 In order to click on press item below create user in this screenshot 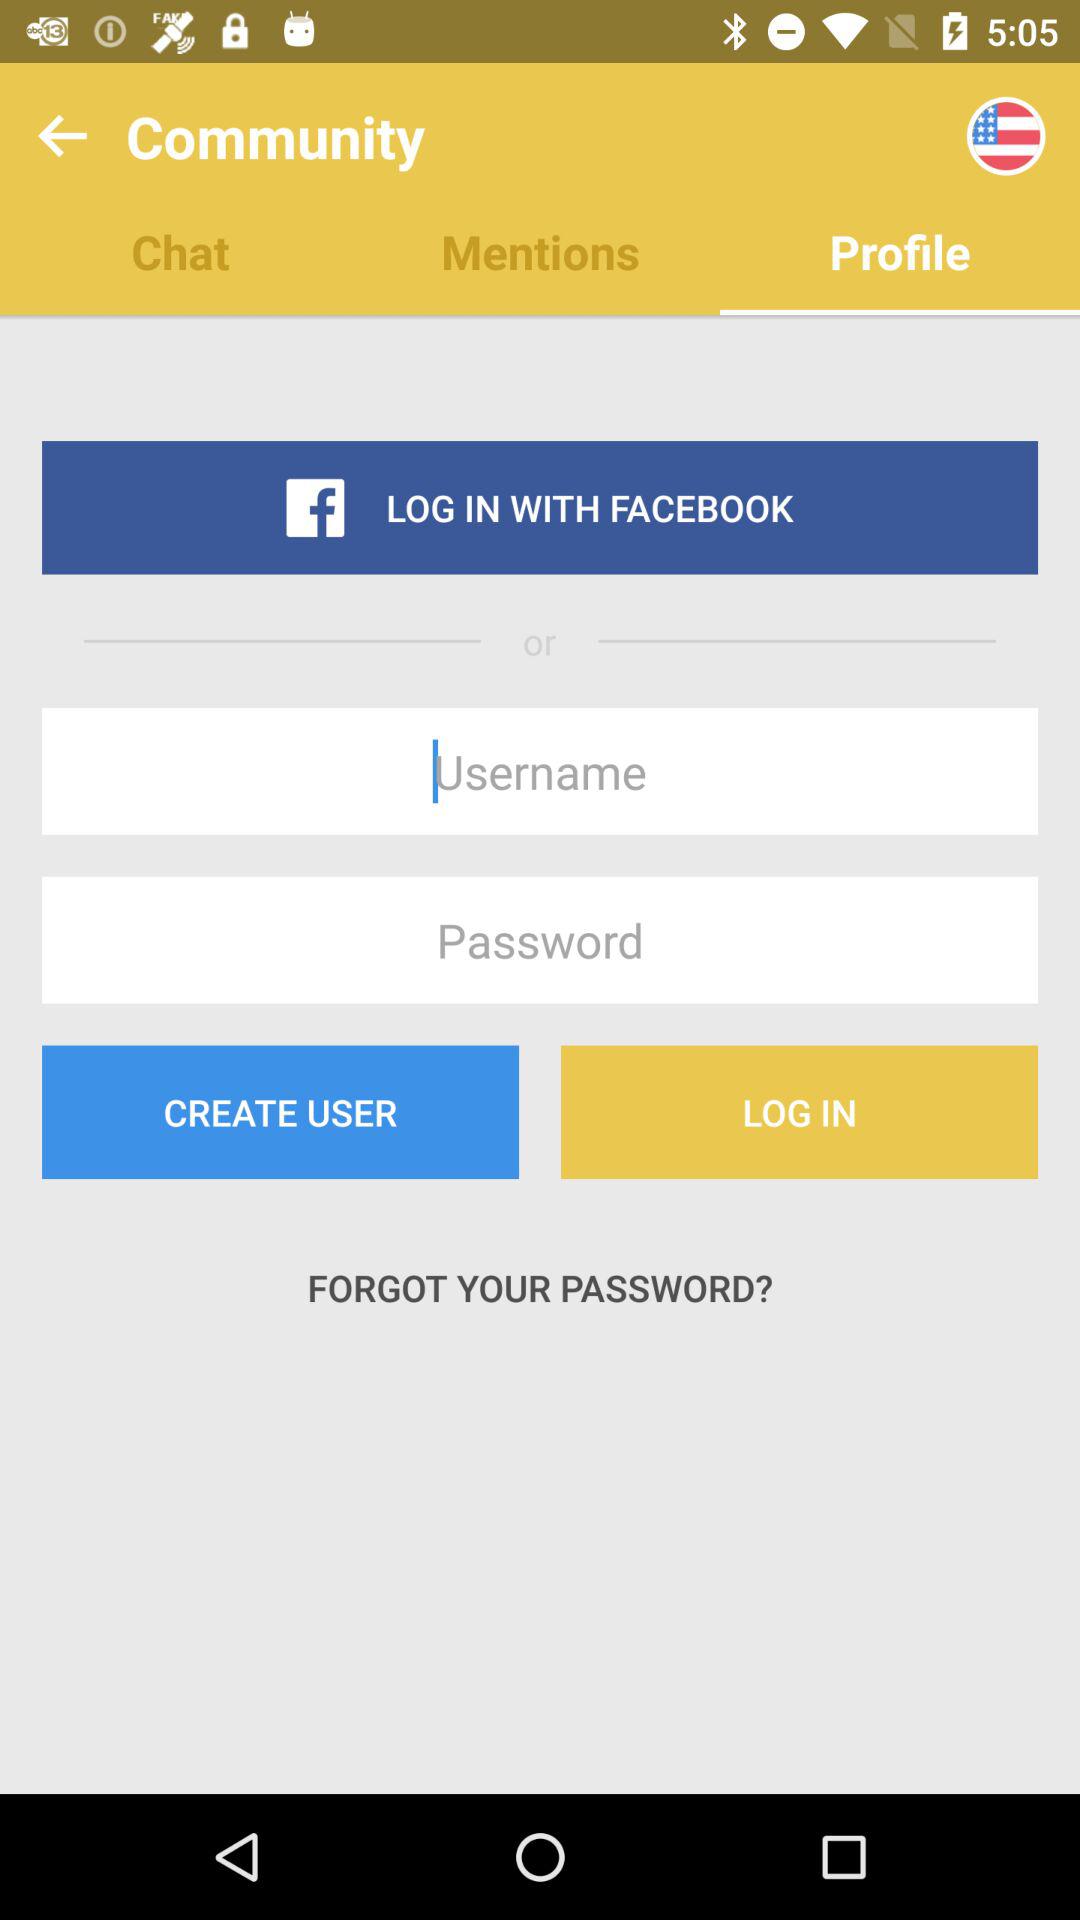, I will do `click(540, 1288)`.